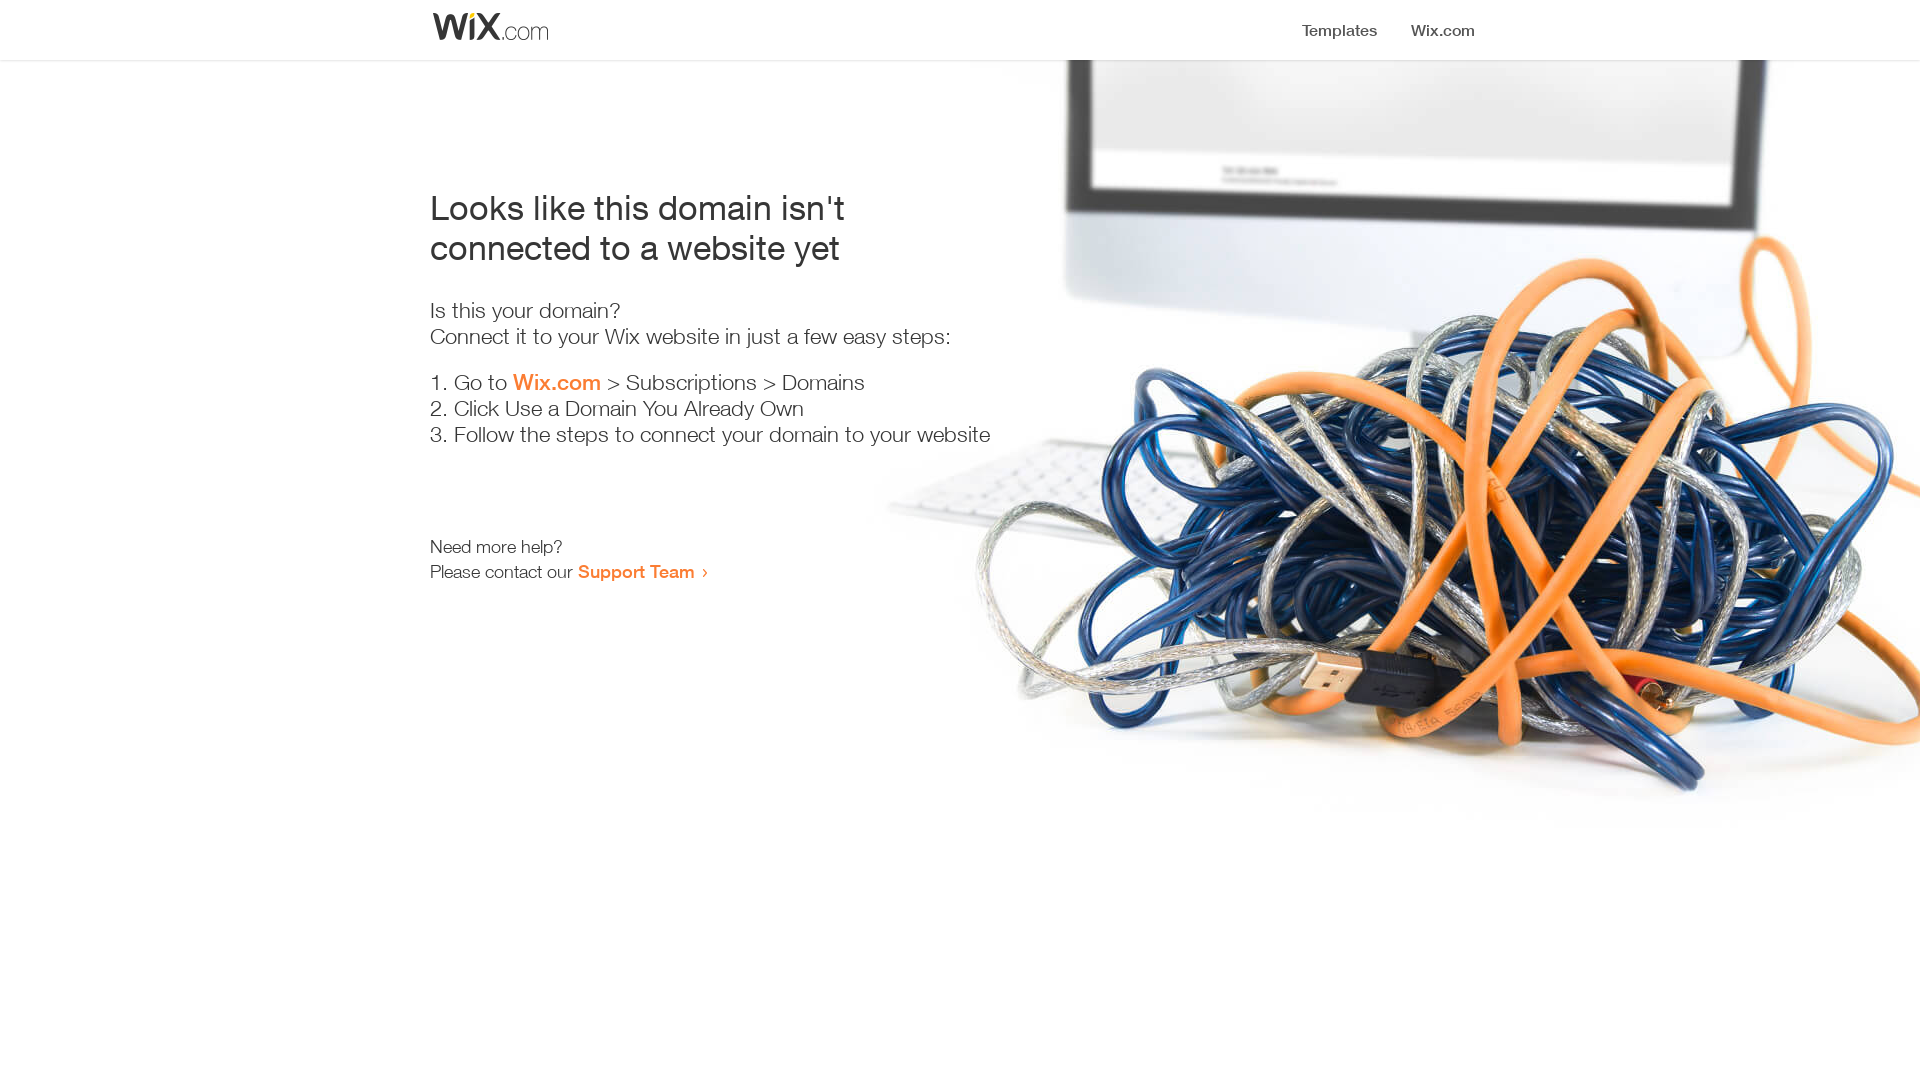 Image resolution: width=1920 pixels, height=1080 pixels. I want to click on Wix.com, so click(557, 382).